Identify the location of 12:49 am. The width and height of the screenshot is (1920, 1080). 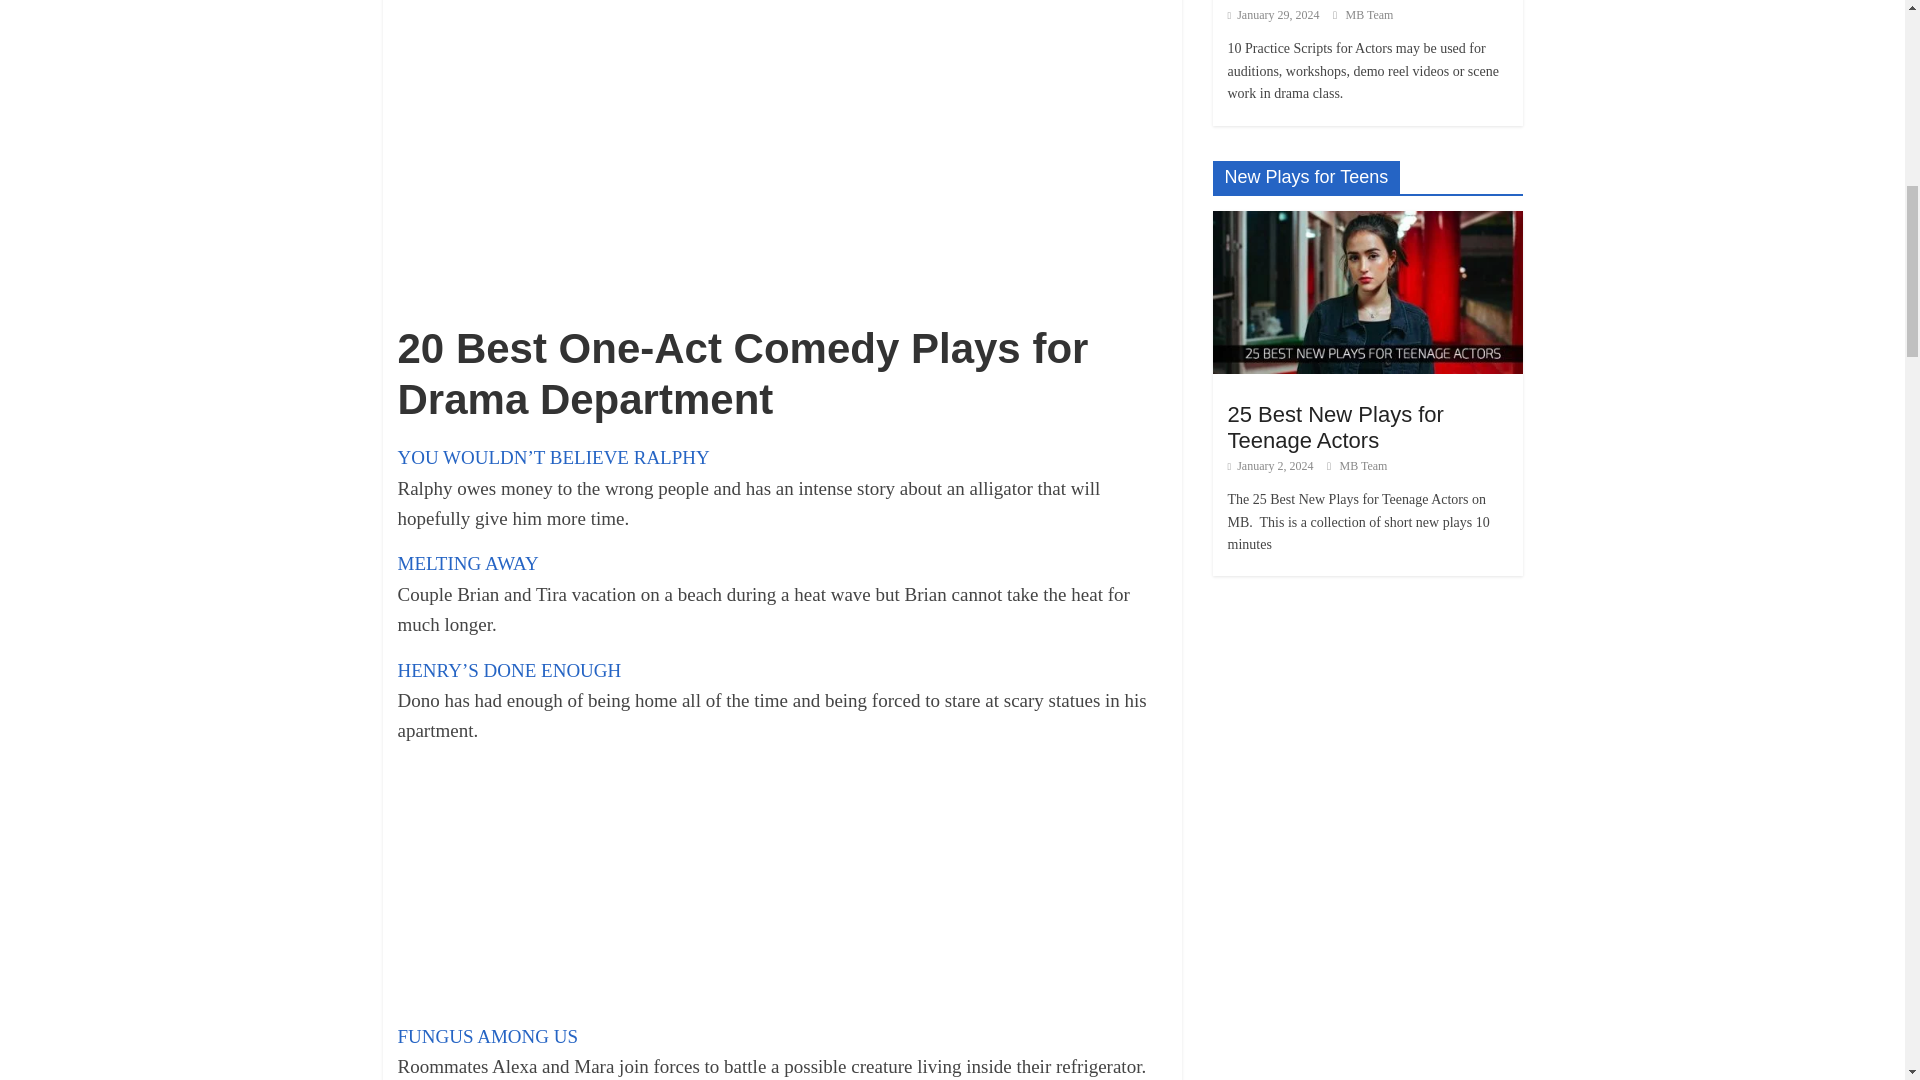
(1270, 466).